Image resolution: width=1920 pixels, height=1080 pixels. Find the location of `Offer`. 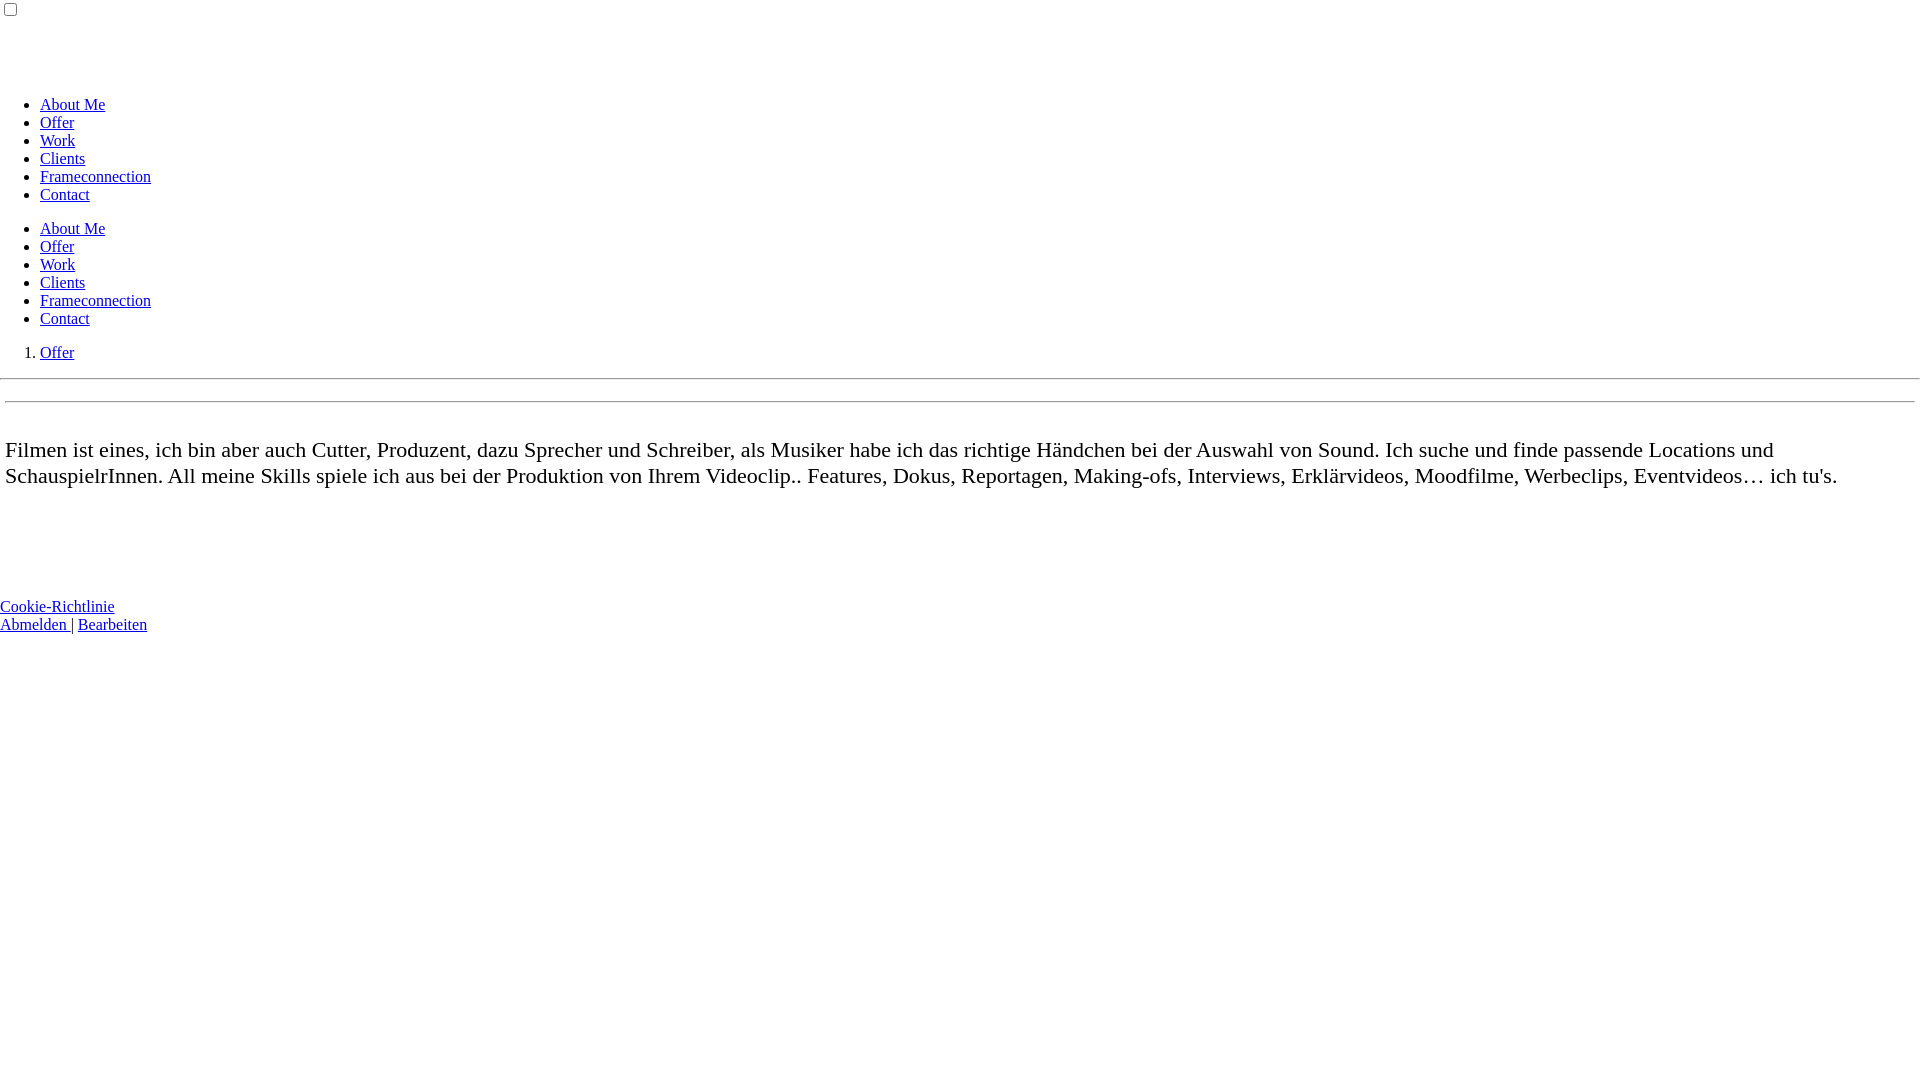

Offer is located at coordinates (57, 122).